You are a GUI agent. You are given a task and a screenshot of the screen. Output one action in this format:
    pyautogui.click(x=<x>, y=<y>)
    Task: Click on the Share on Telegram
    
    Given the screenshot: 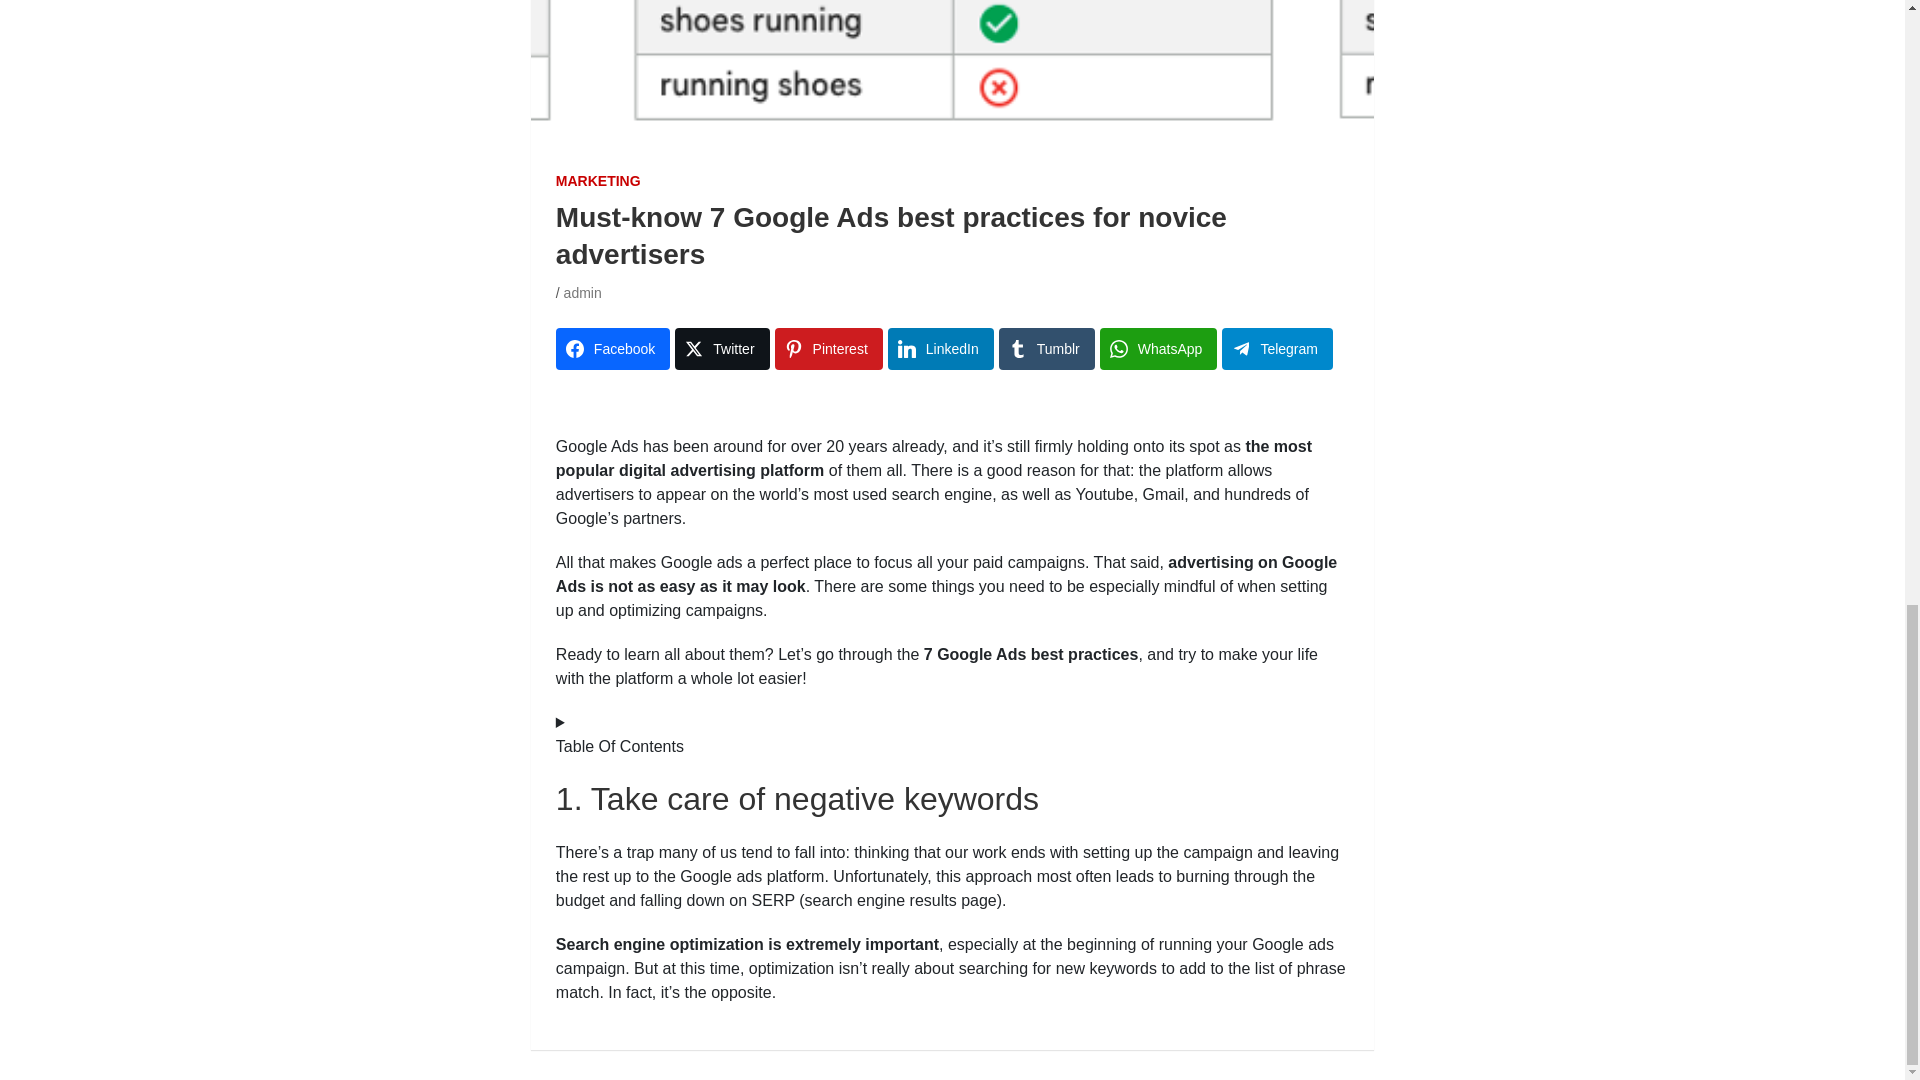 What is the action you would take?
    pyautogui.click(x=1276, y=349)
    